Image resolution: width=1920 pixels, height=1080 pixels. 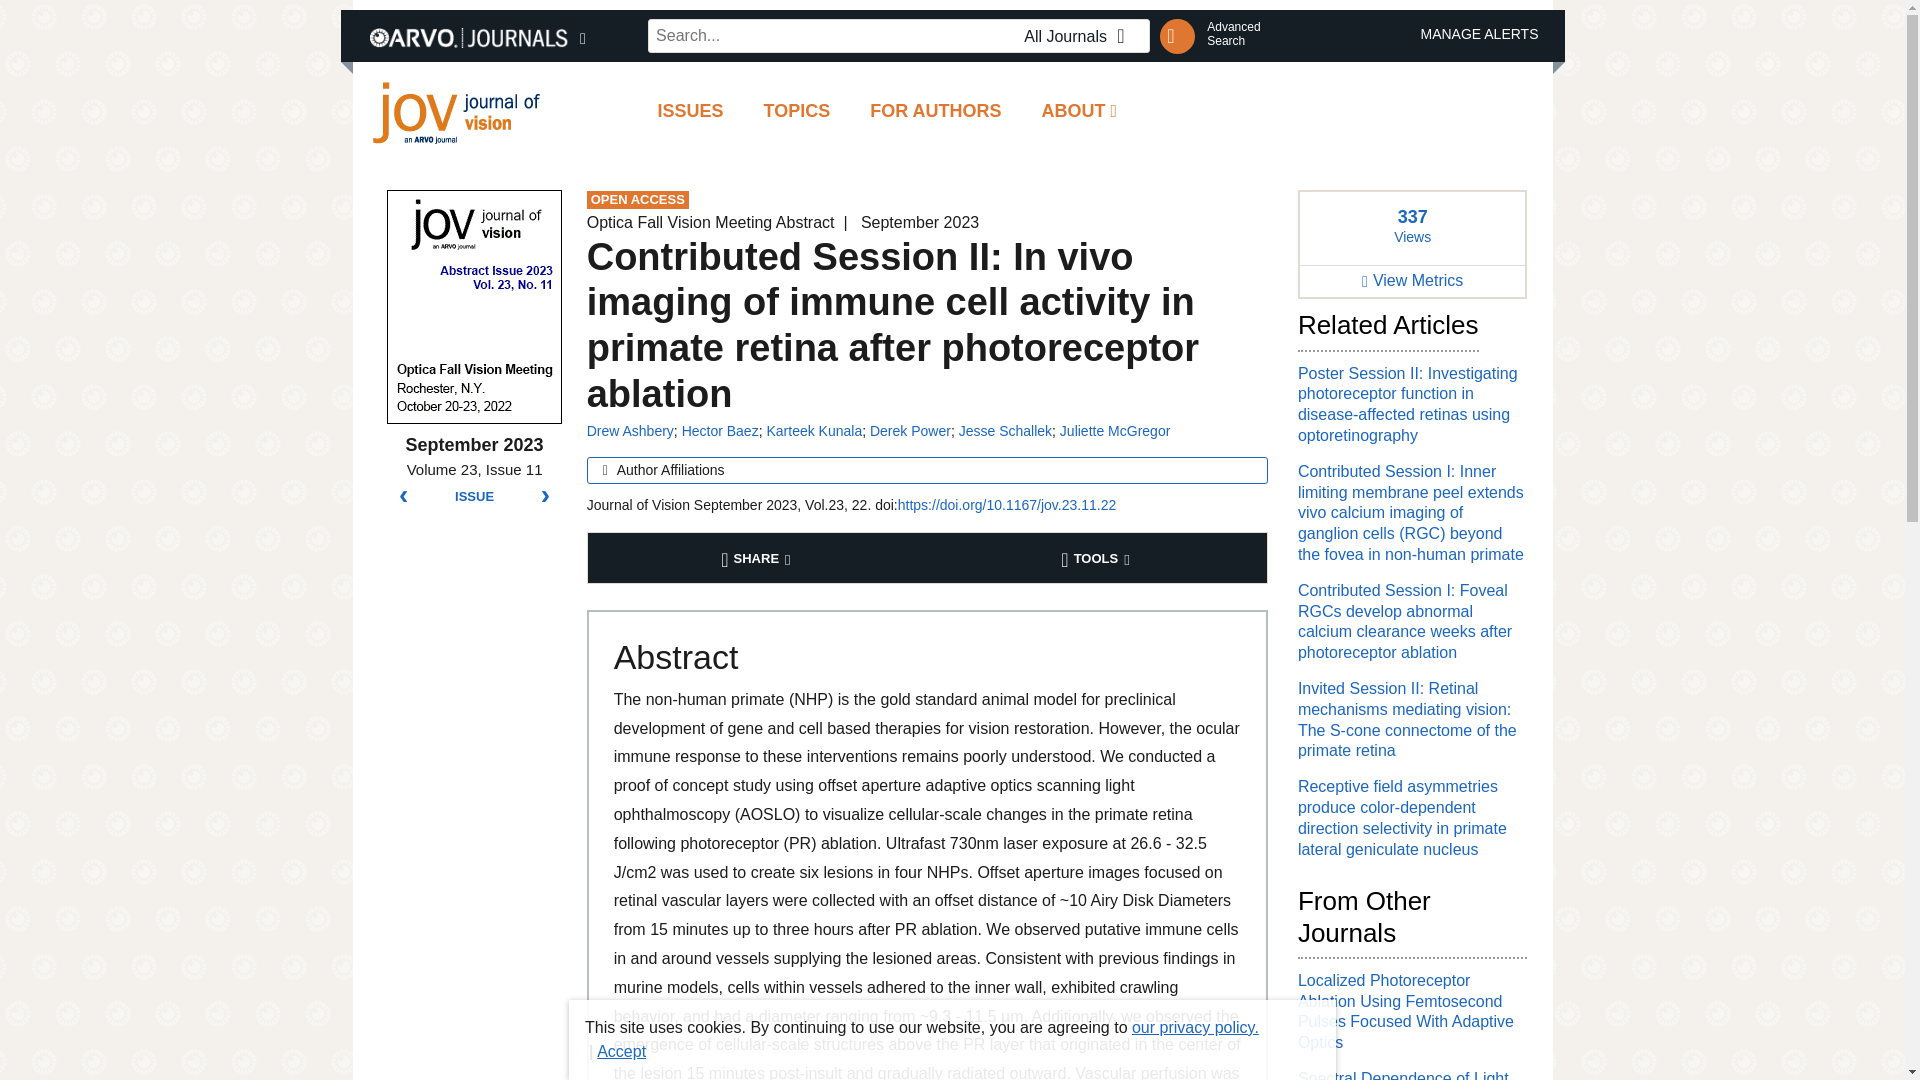 I want to click on Juliette McGregor, so click(x=1114, y=430).